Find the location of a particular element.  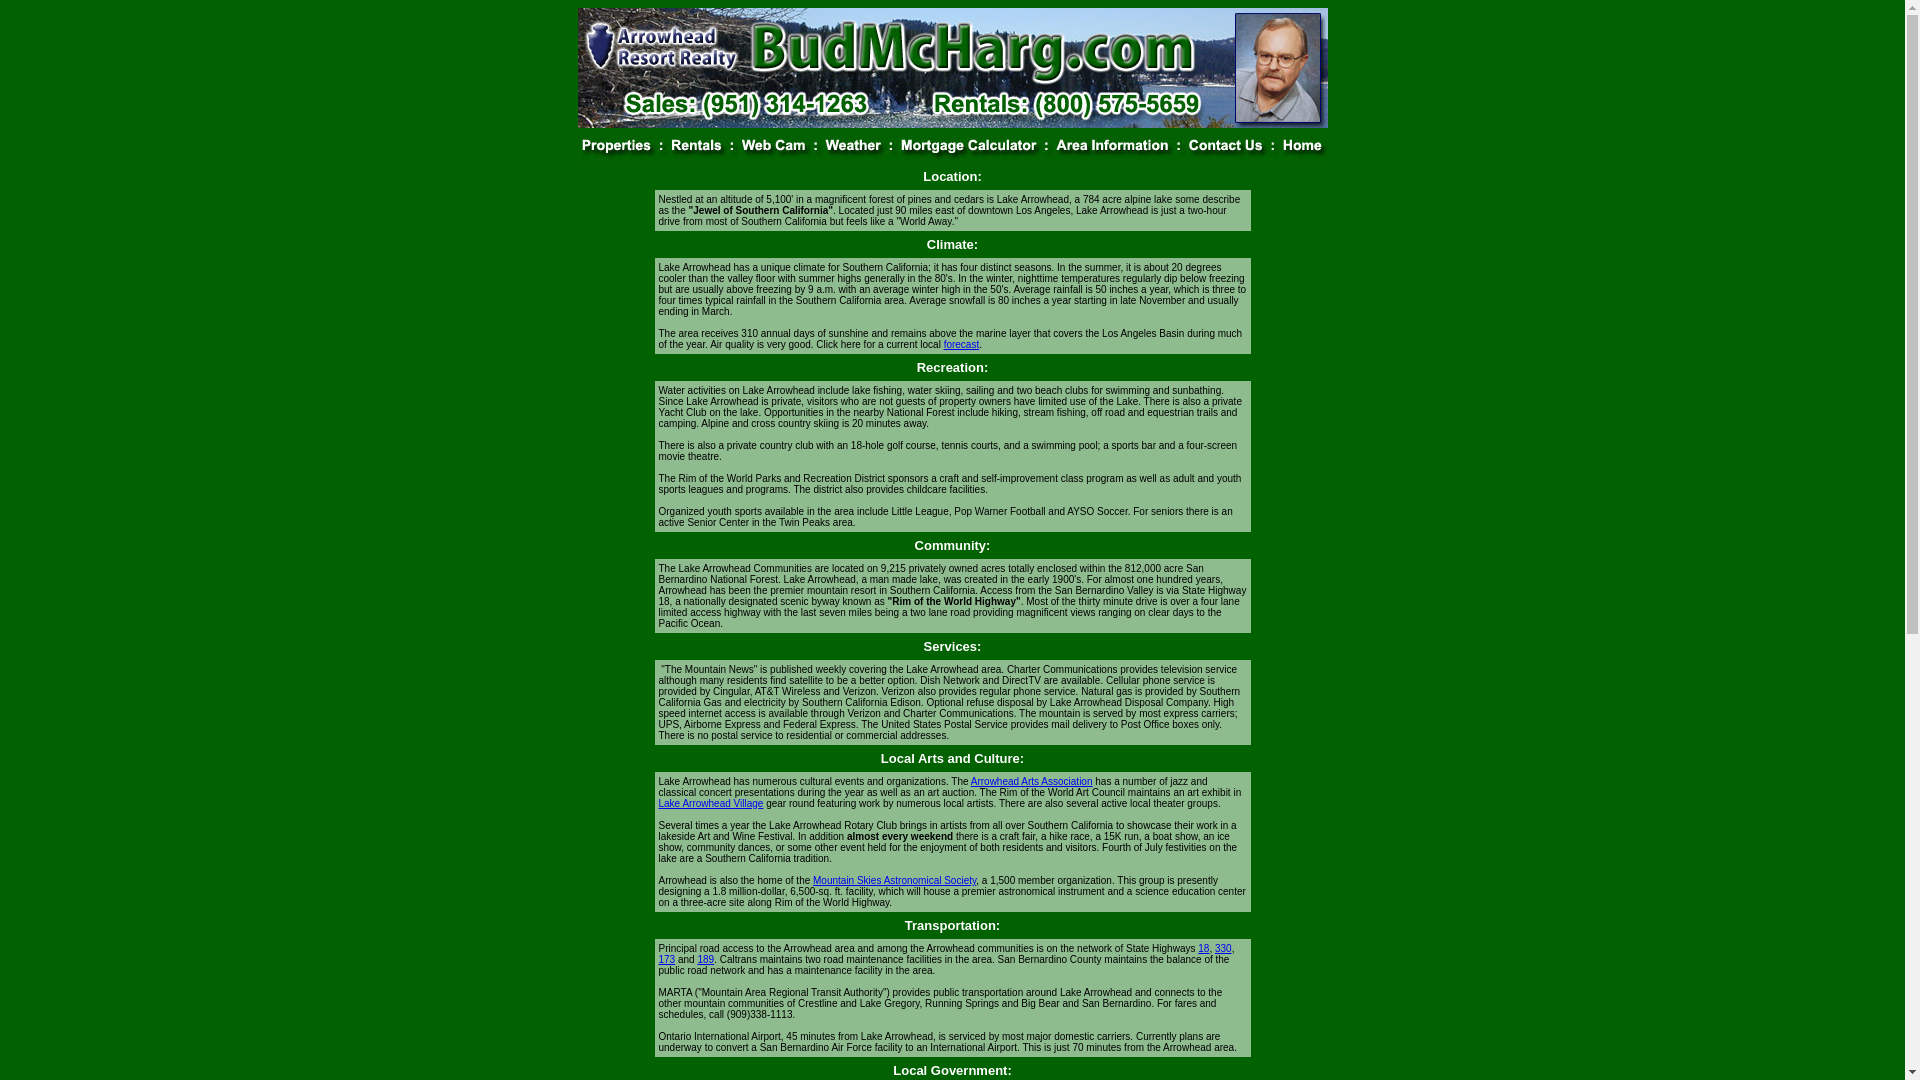

330 is located at coordinates (1224, 948).